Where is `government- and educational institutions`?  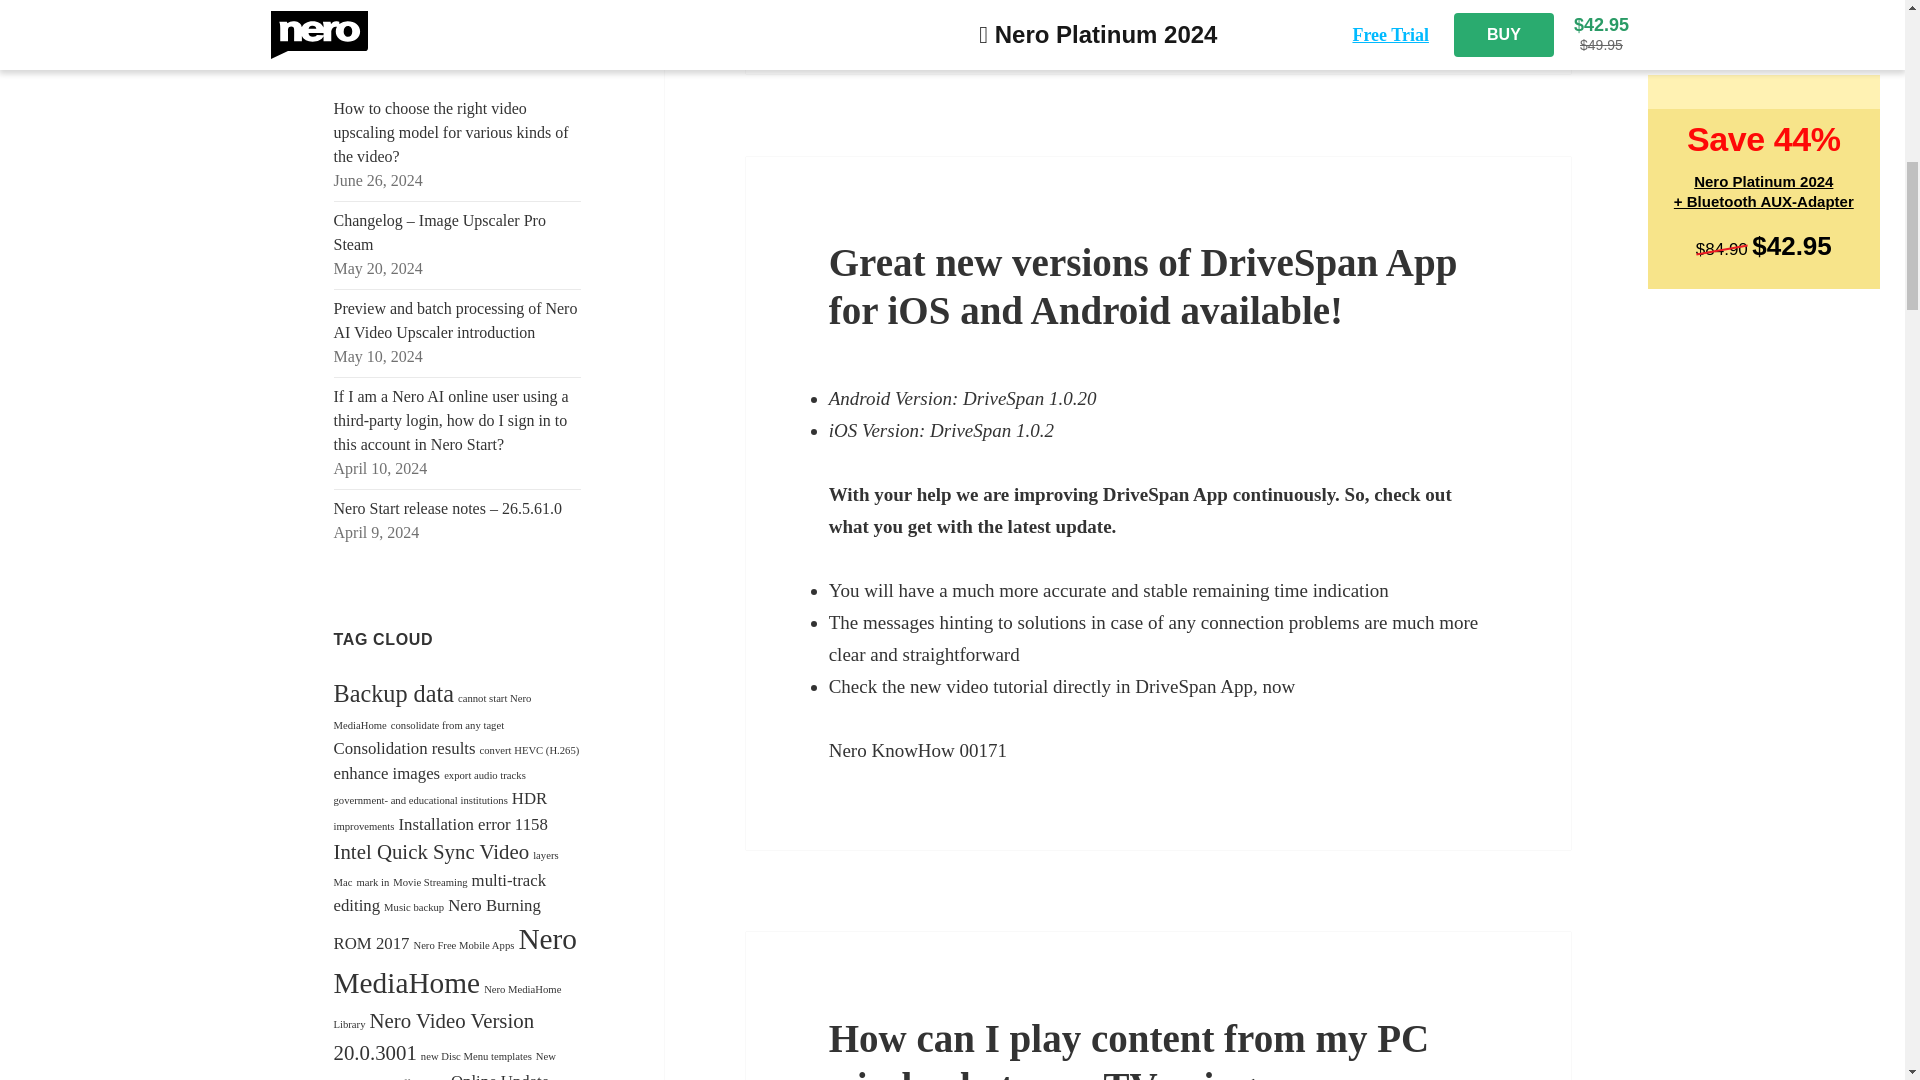
government- and educational institutions is located at coordinates (421, 800).